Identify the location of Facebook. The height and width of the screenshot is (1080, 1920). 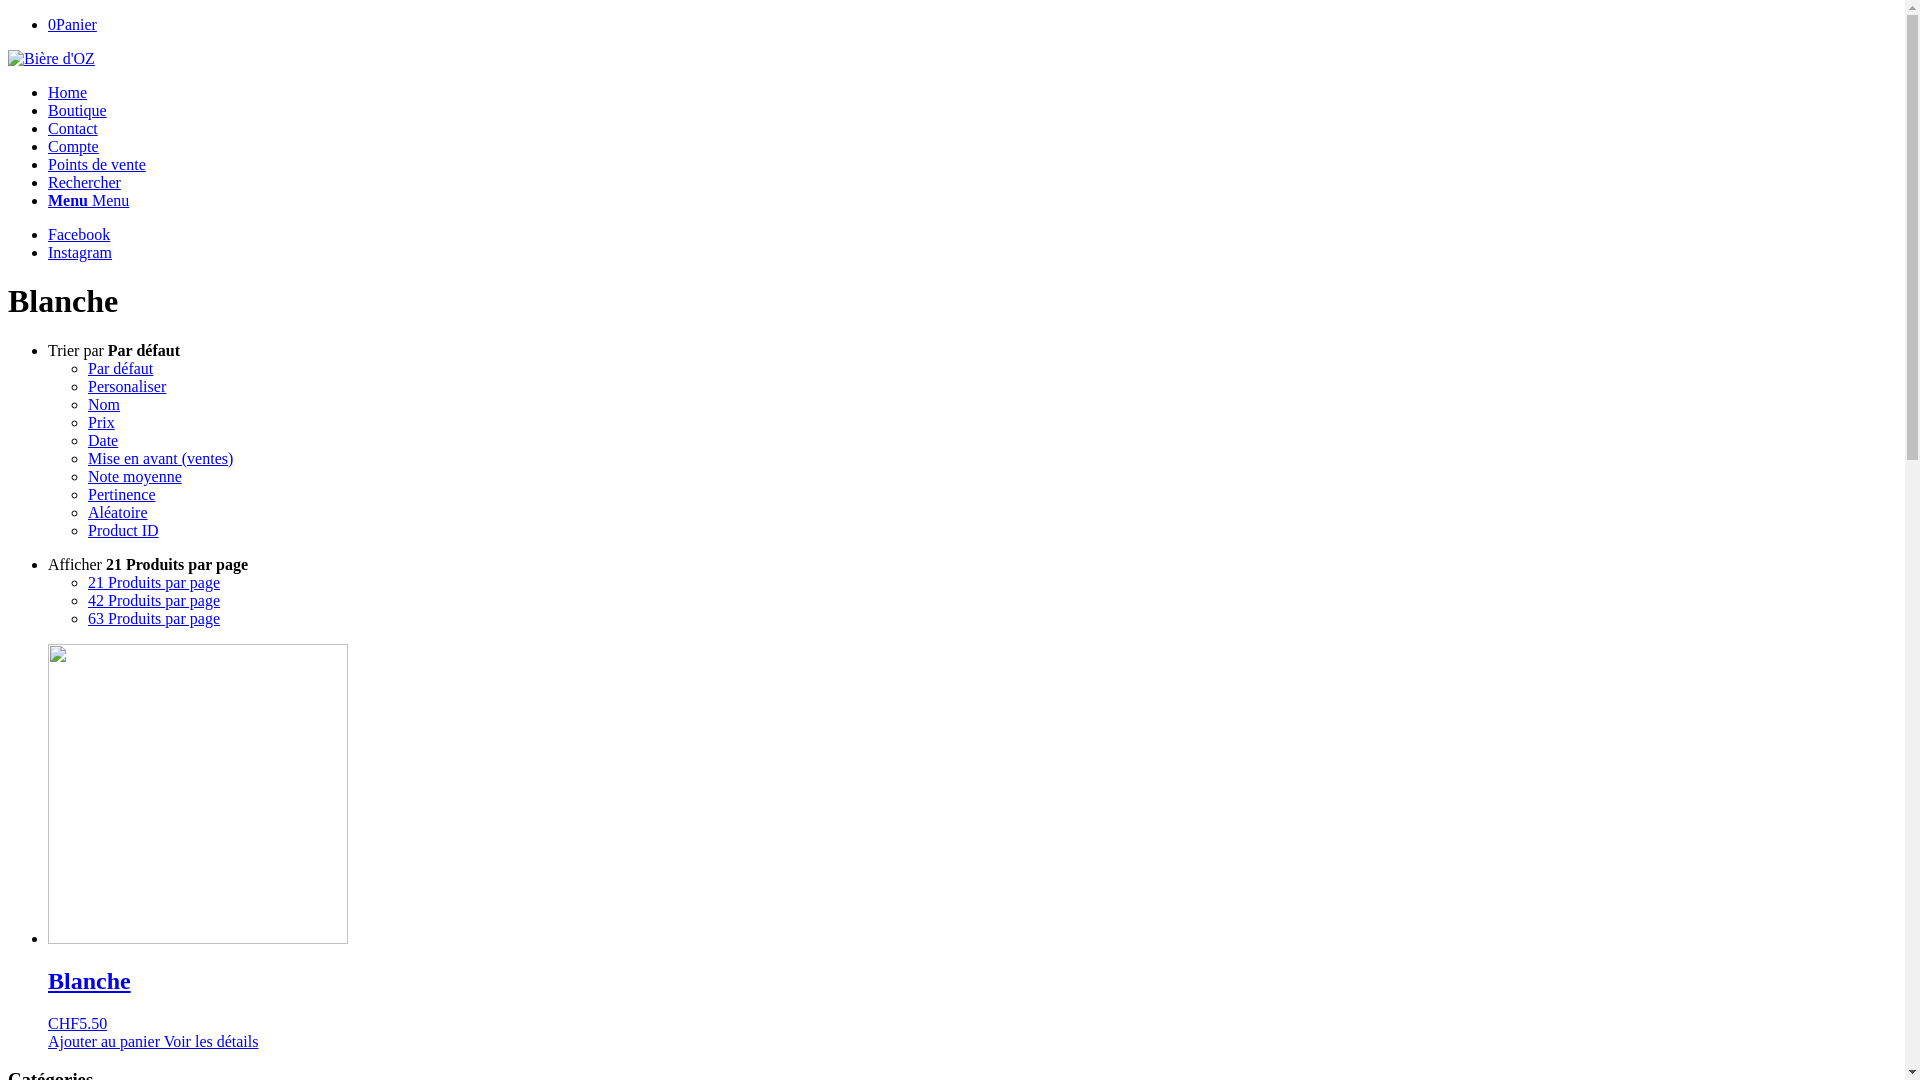
(79, 234).